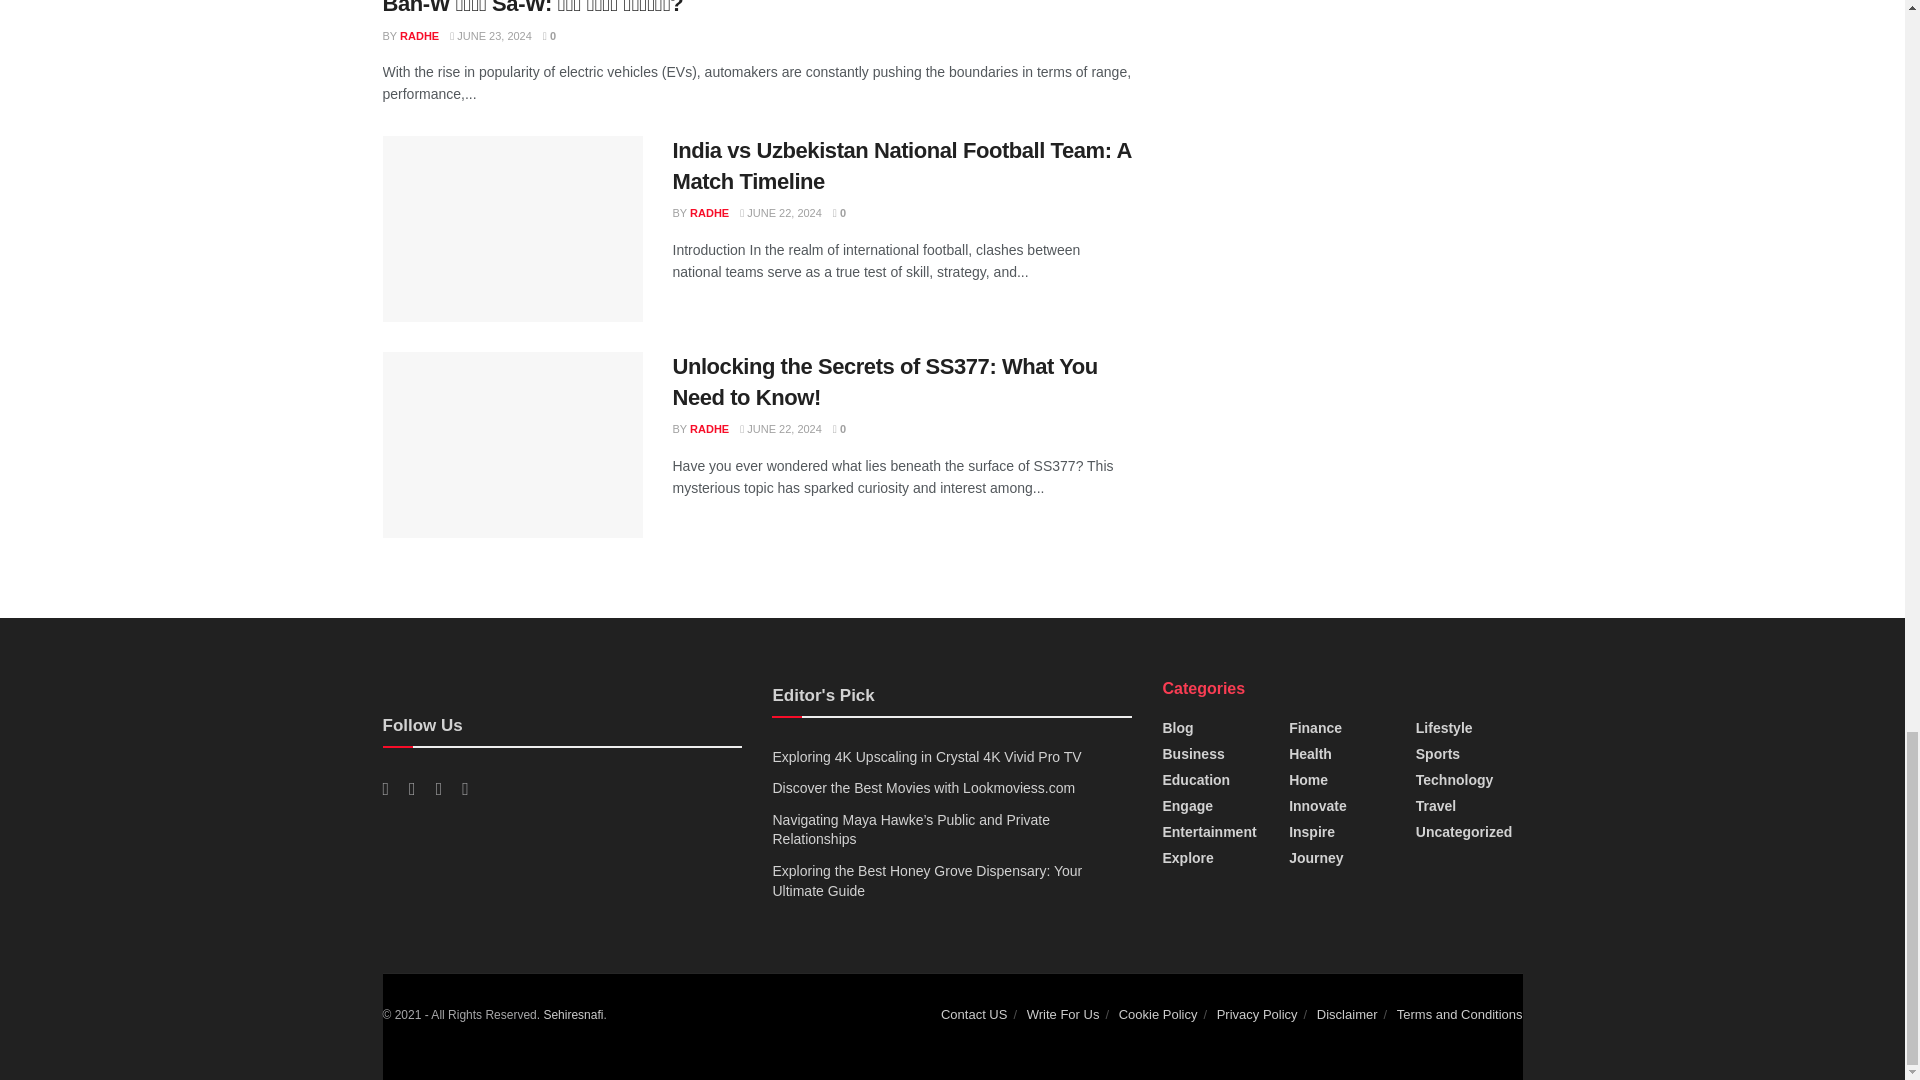 The height and width of the screenshot is (1080, 1920). Describe the element at coordinates (572, 1014) in the screenshot. I see `sehiresnafi` at that location.